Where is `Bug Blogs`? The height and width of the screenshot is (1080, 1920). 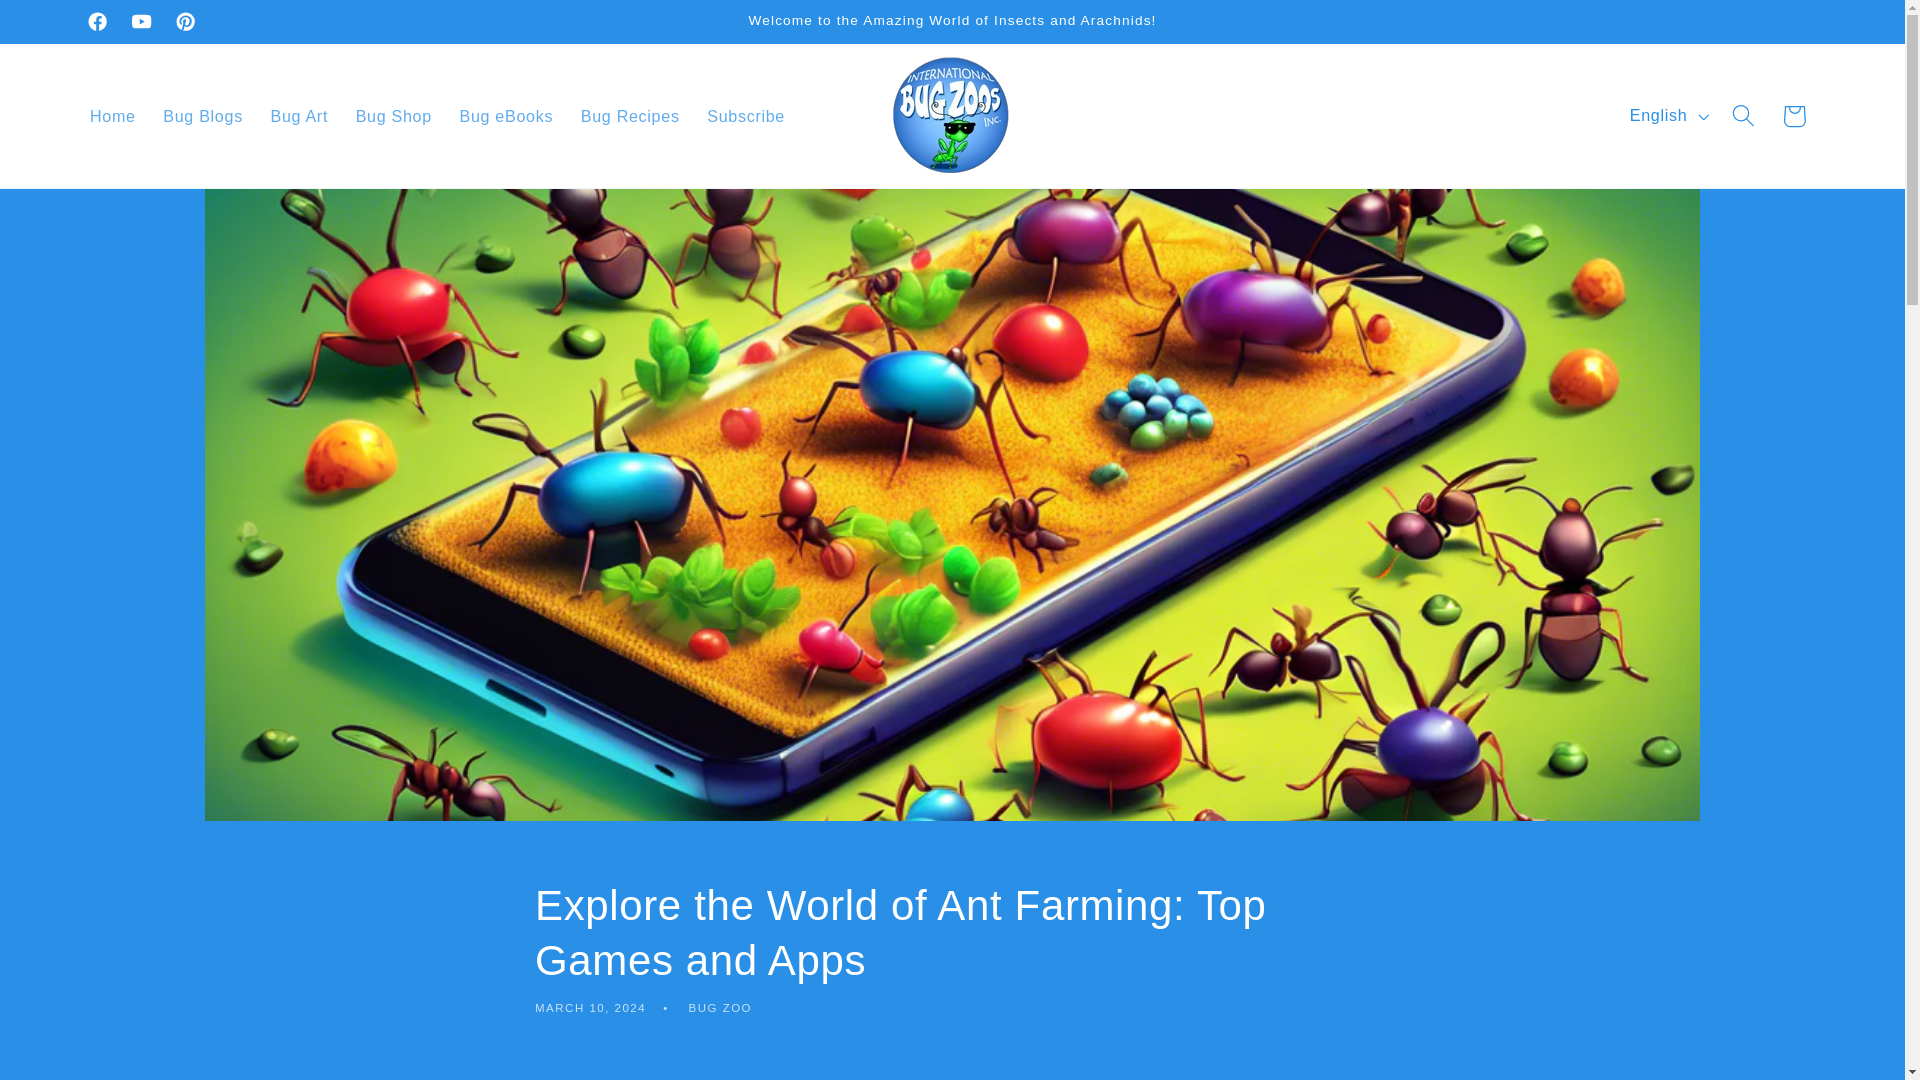
Bug Blogs is located at coordinates (203, 116).